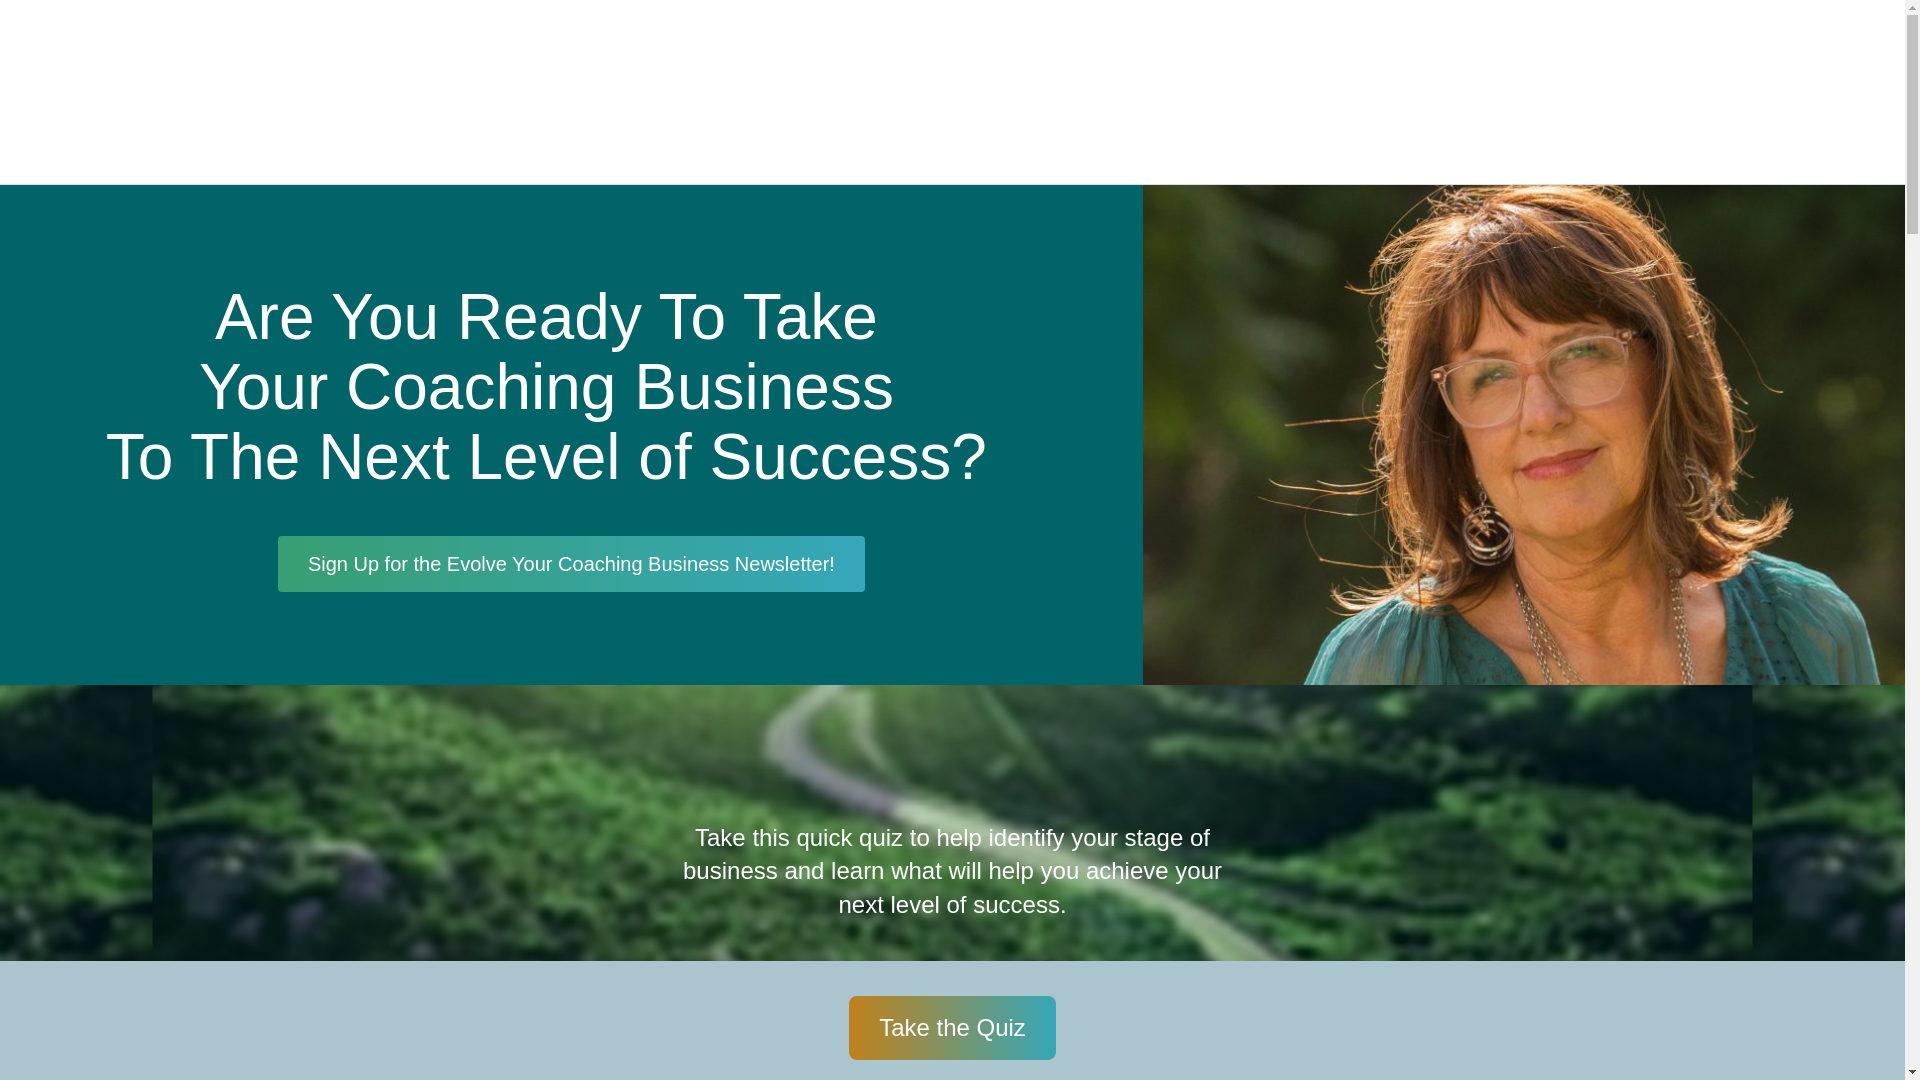 This screenshot has height=1080, width=1920. Describe the element at coordinates (1608, 92) in the screenshot. I see `Podcast` at that location.